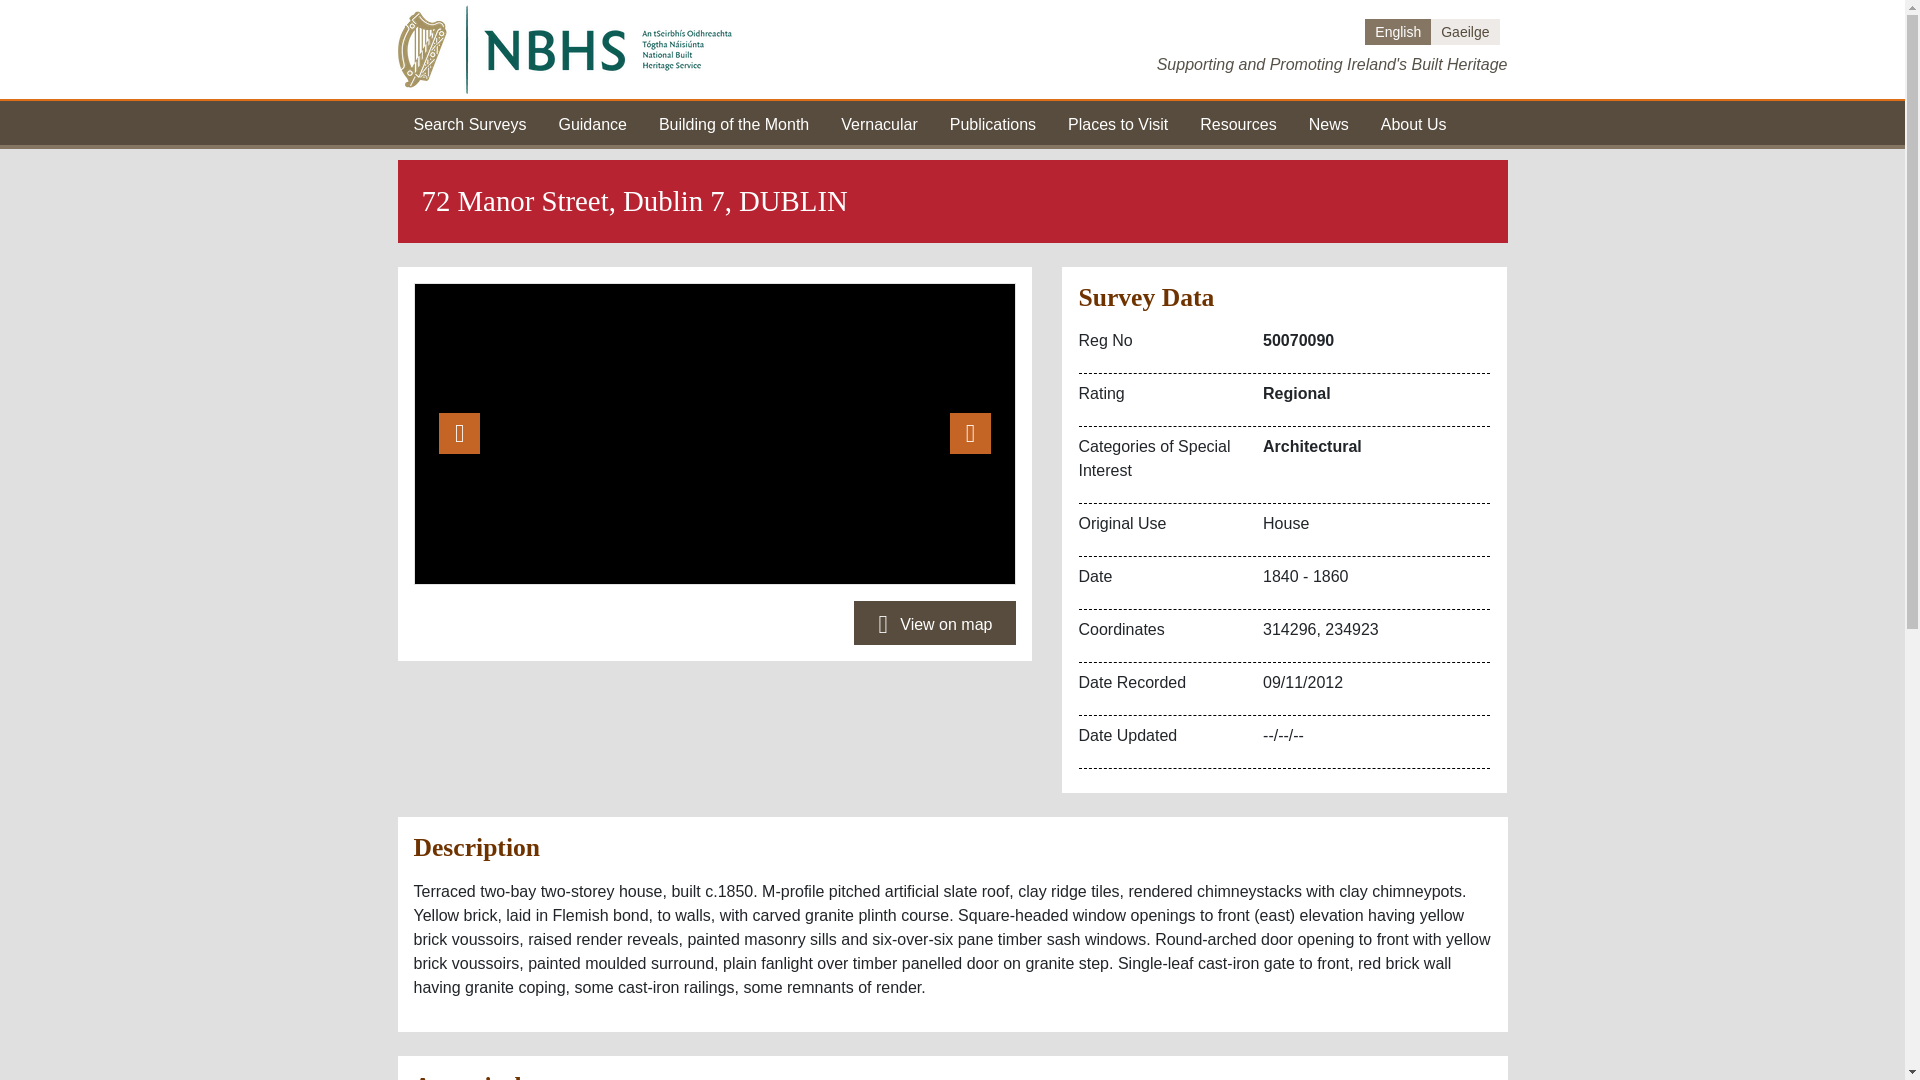  I want to click on About Us, so click(1414, 122).